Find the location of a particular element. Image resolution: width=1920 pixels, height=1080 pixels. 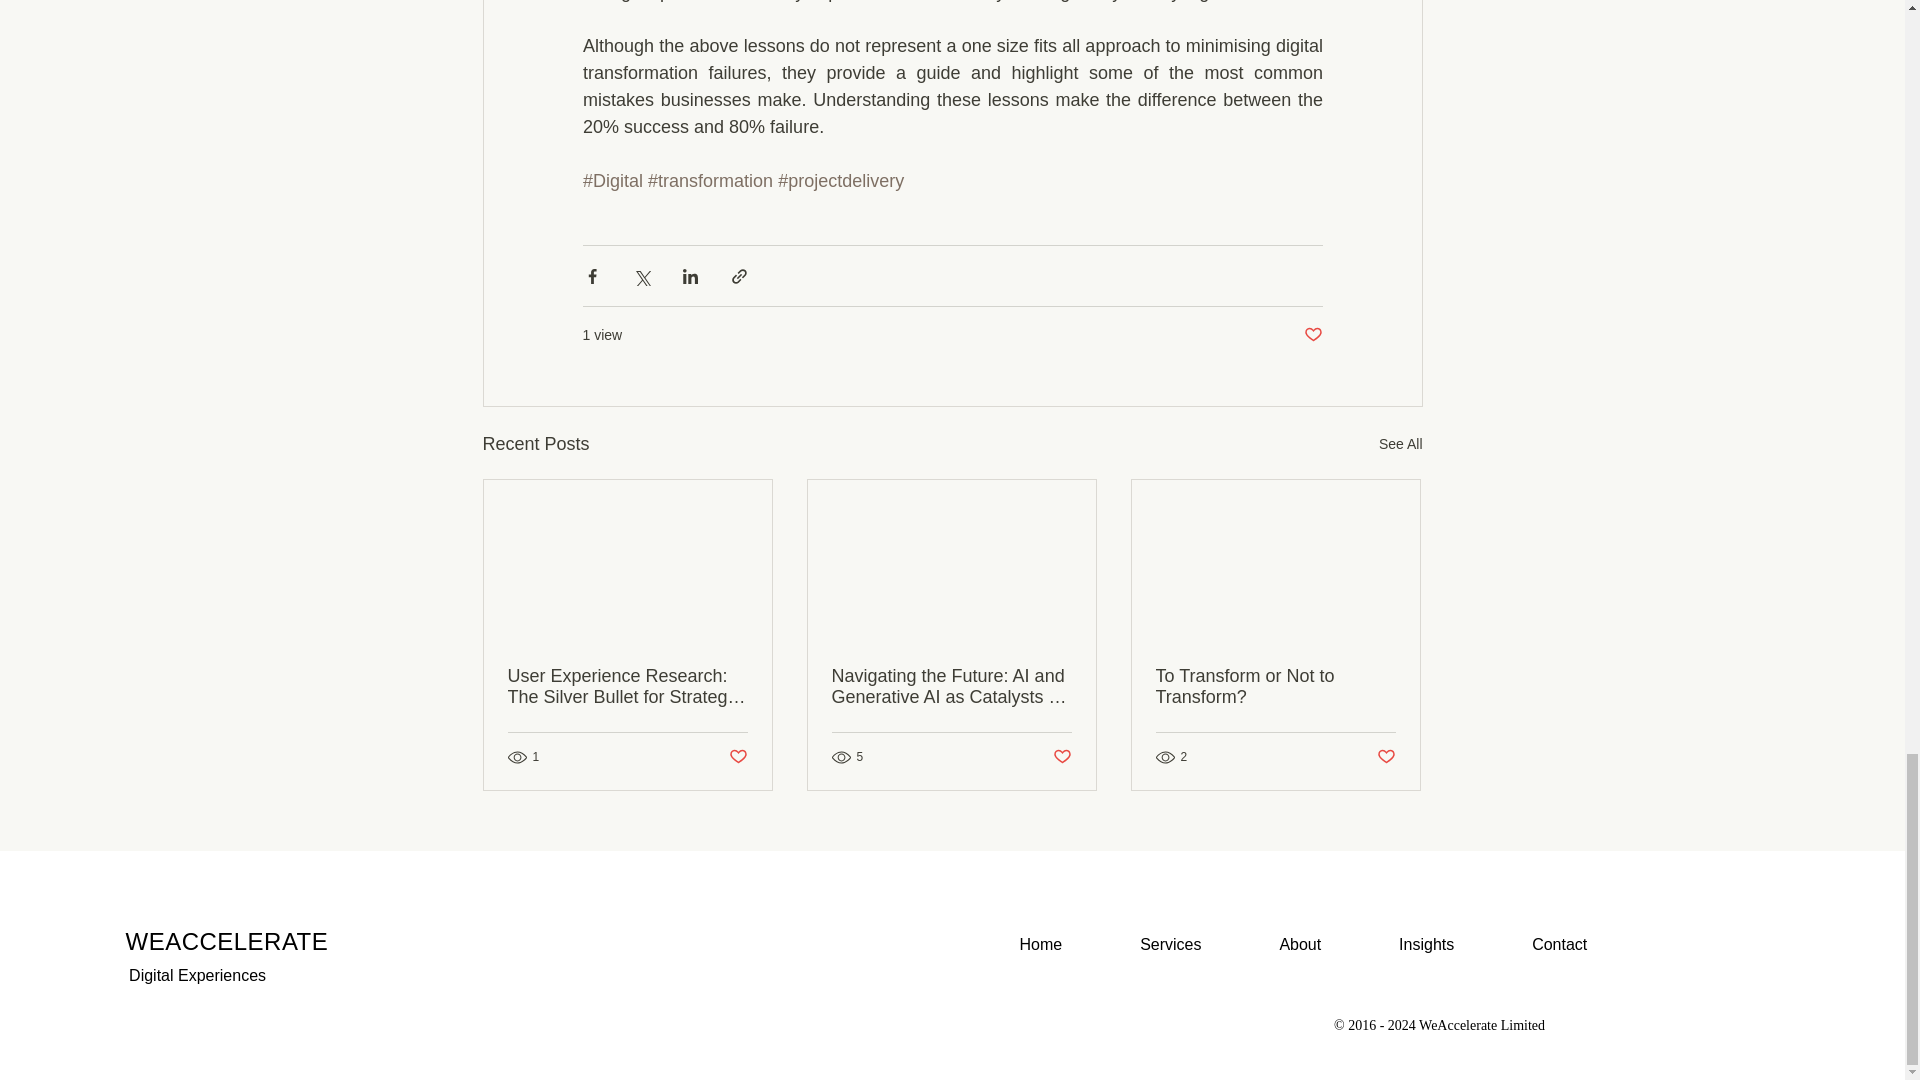

Home is located at coordinates (1041, 944).